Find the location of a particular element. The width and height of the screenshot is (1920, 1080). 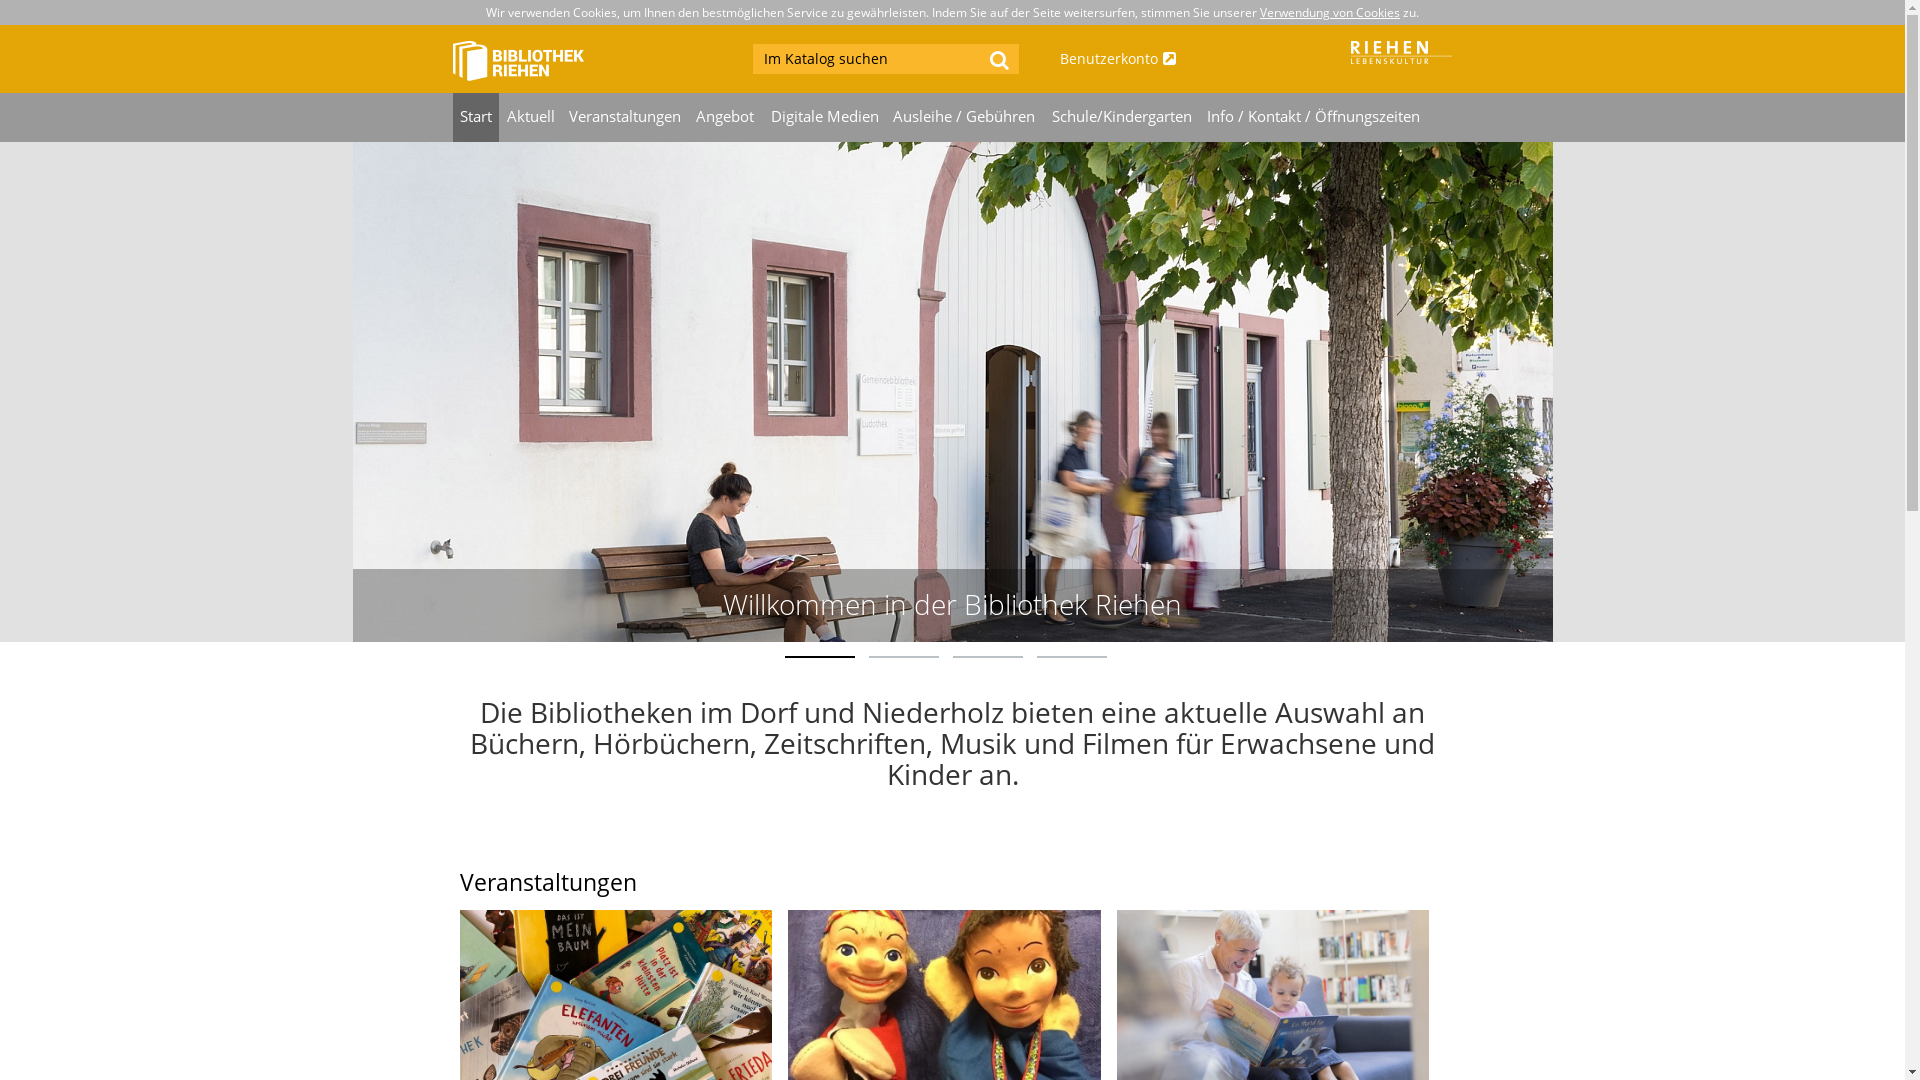

2 is located at coordinates (903, 657).